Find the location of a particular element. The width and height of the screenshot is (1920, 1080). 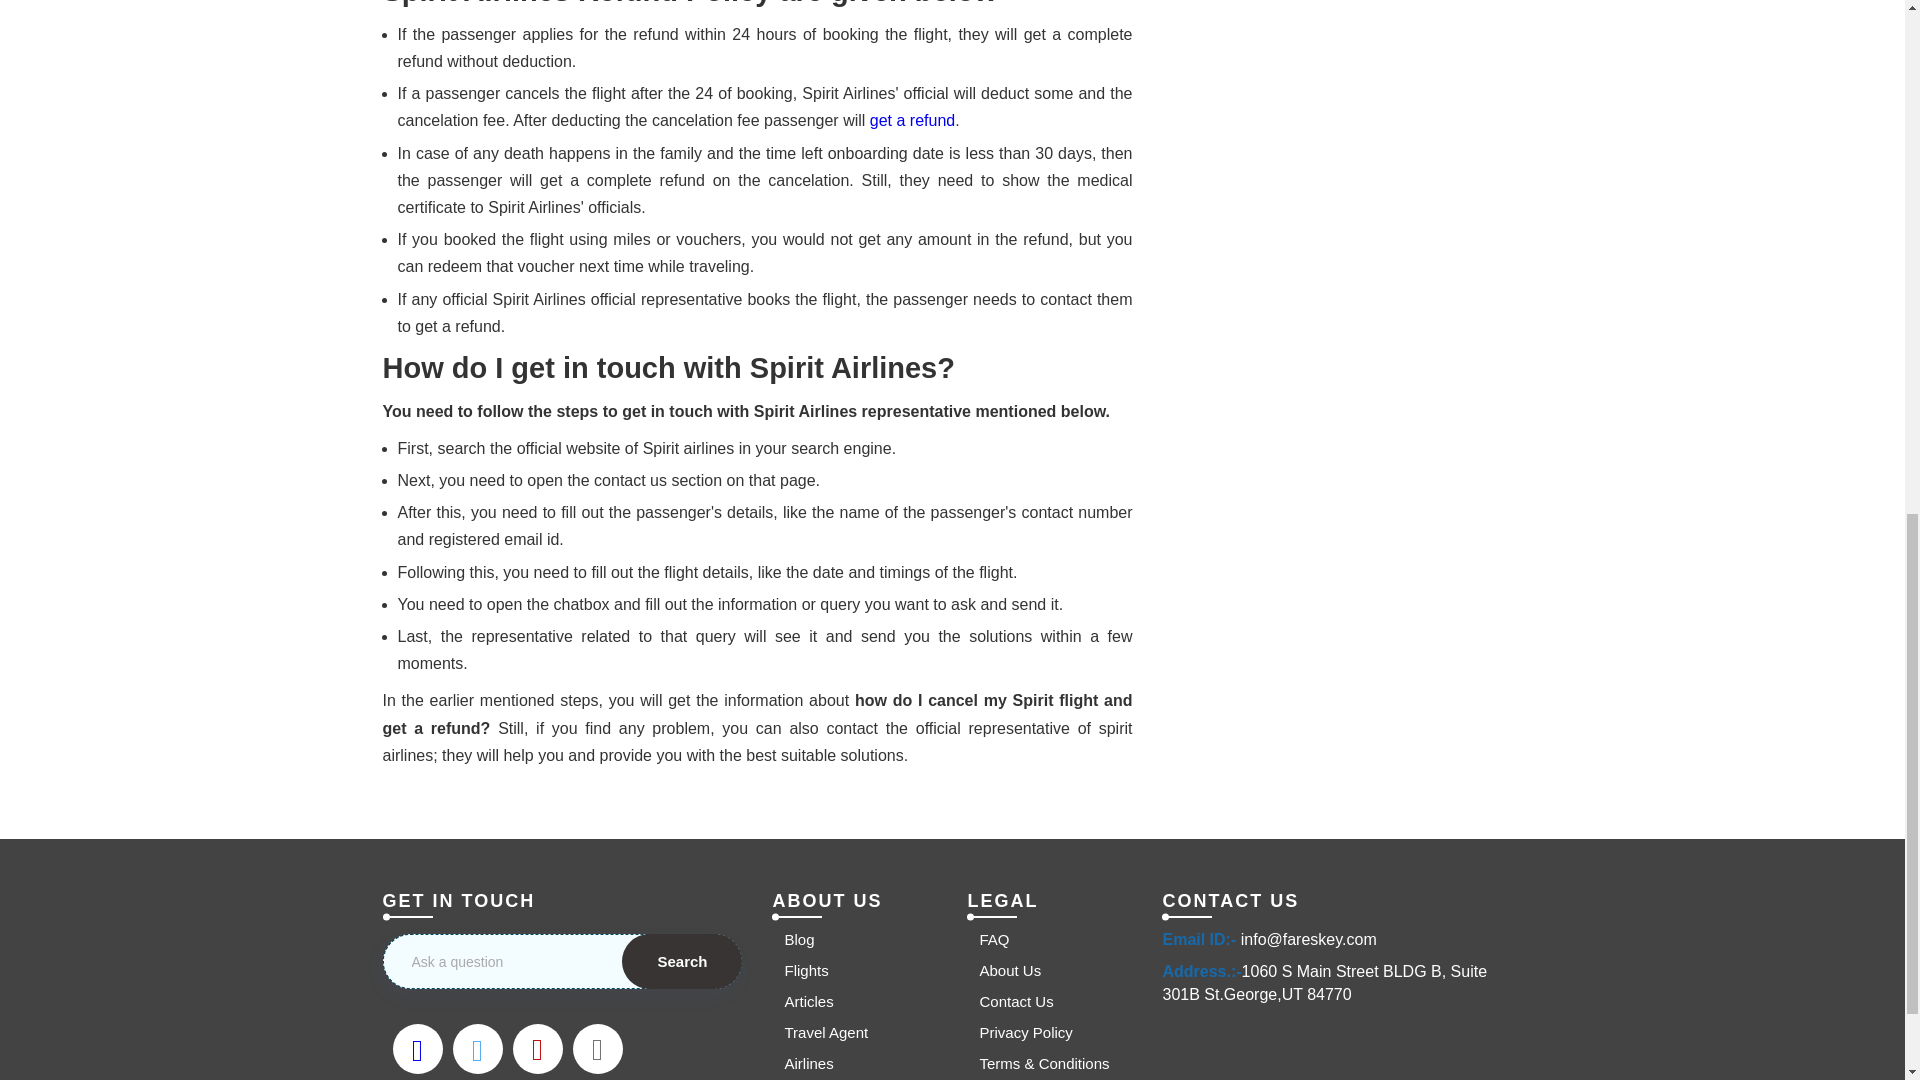

Contact Us is located at coordinates (1010, 1001).